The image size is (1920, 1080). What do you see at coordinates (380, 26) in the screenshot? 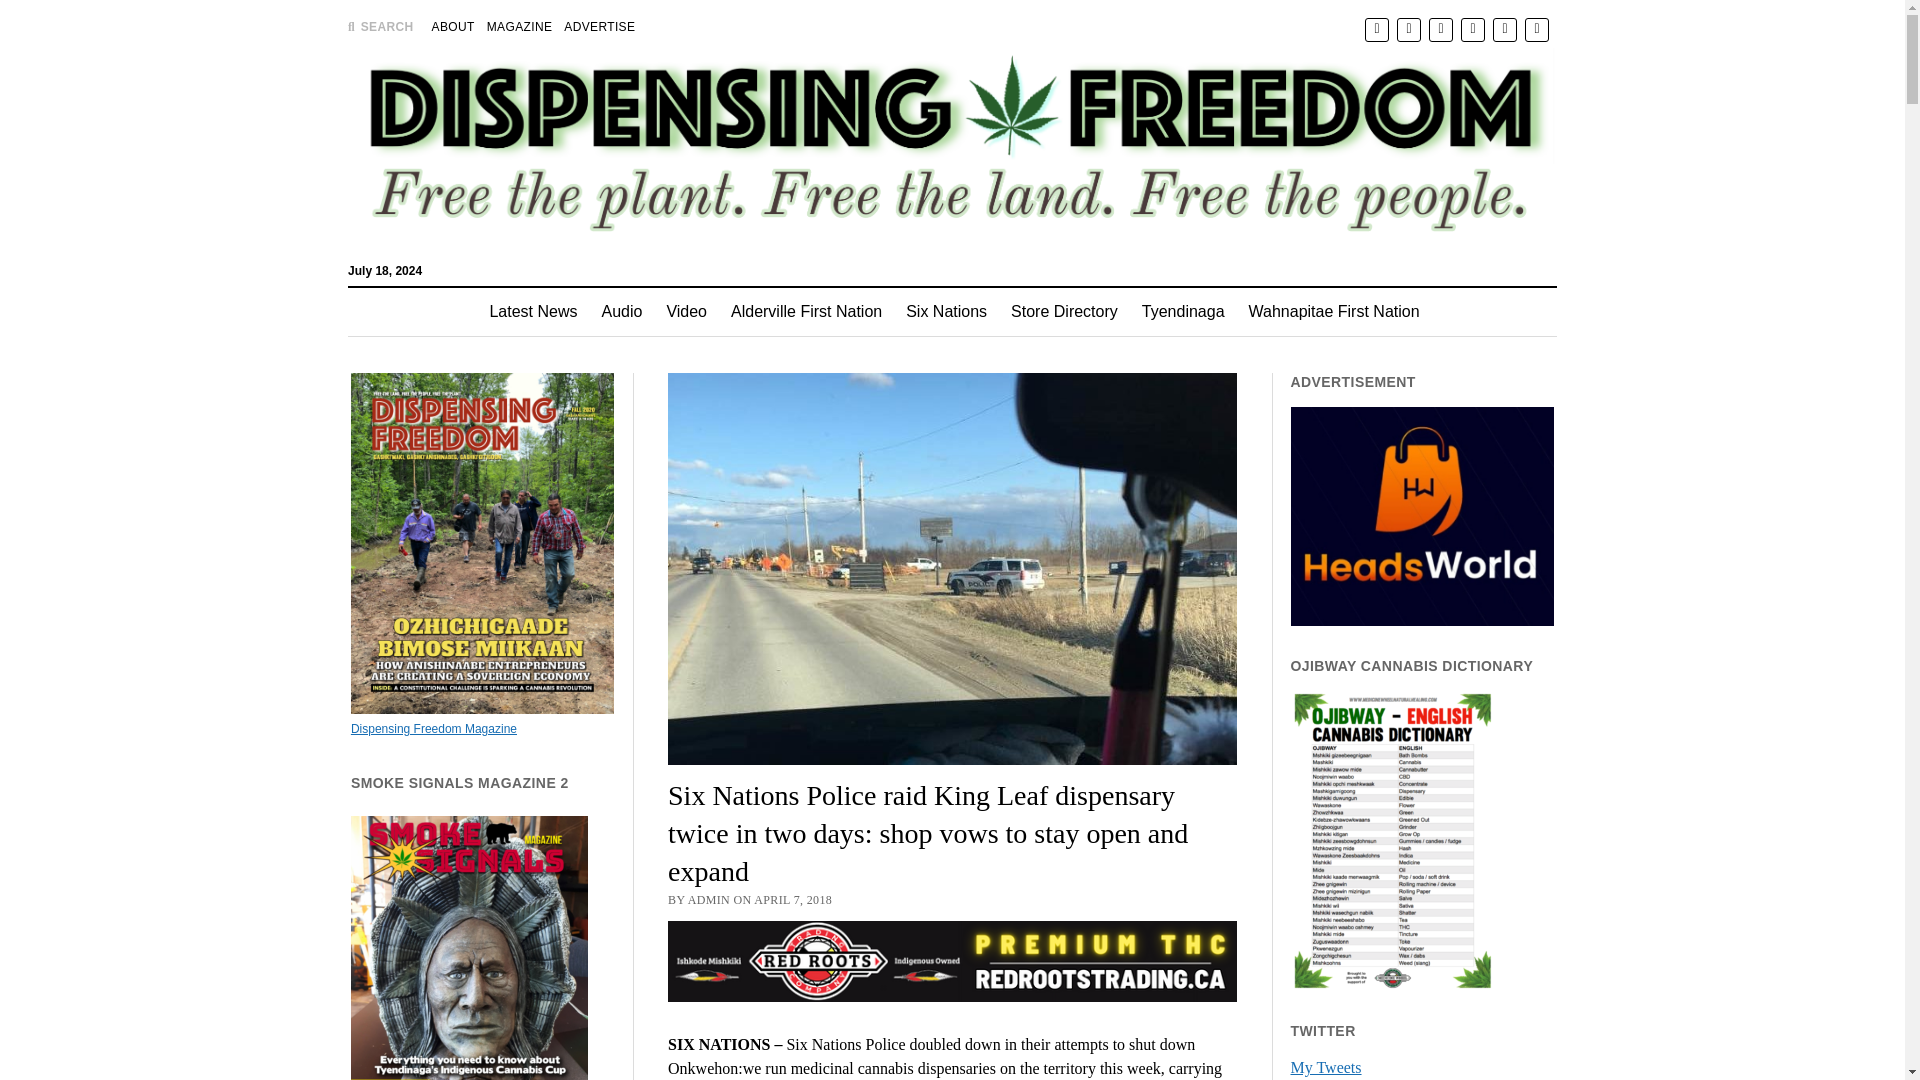
I see `SEARCH` at bounding box center [380, 26].